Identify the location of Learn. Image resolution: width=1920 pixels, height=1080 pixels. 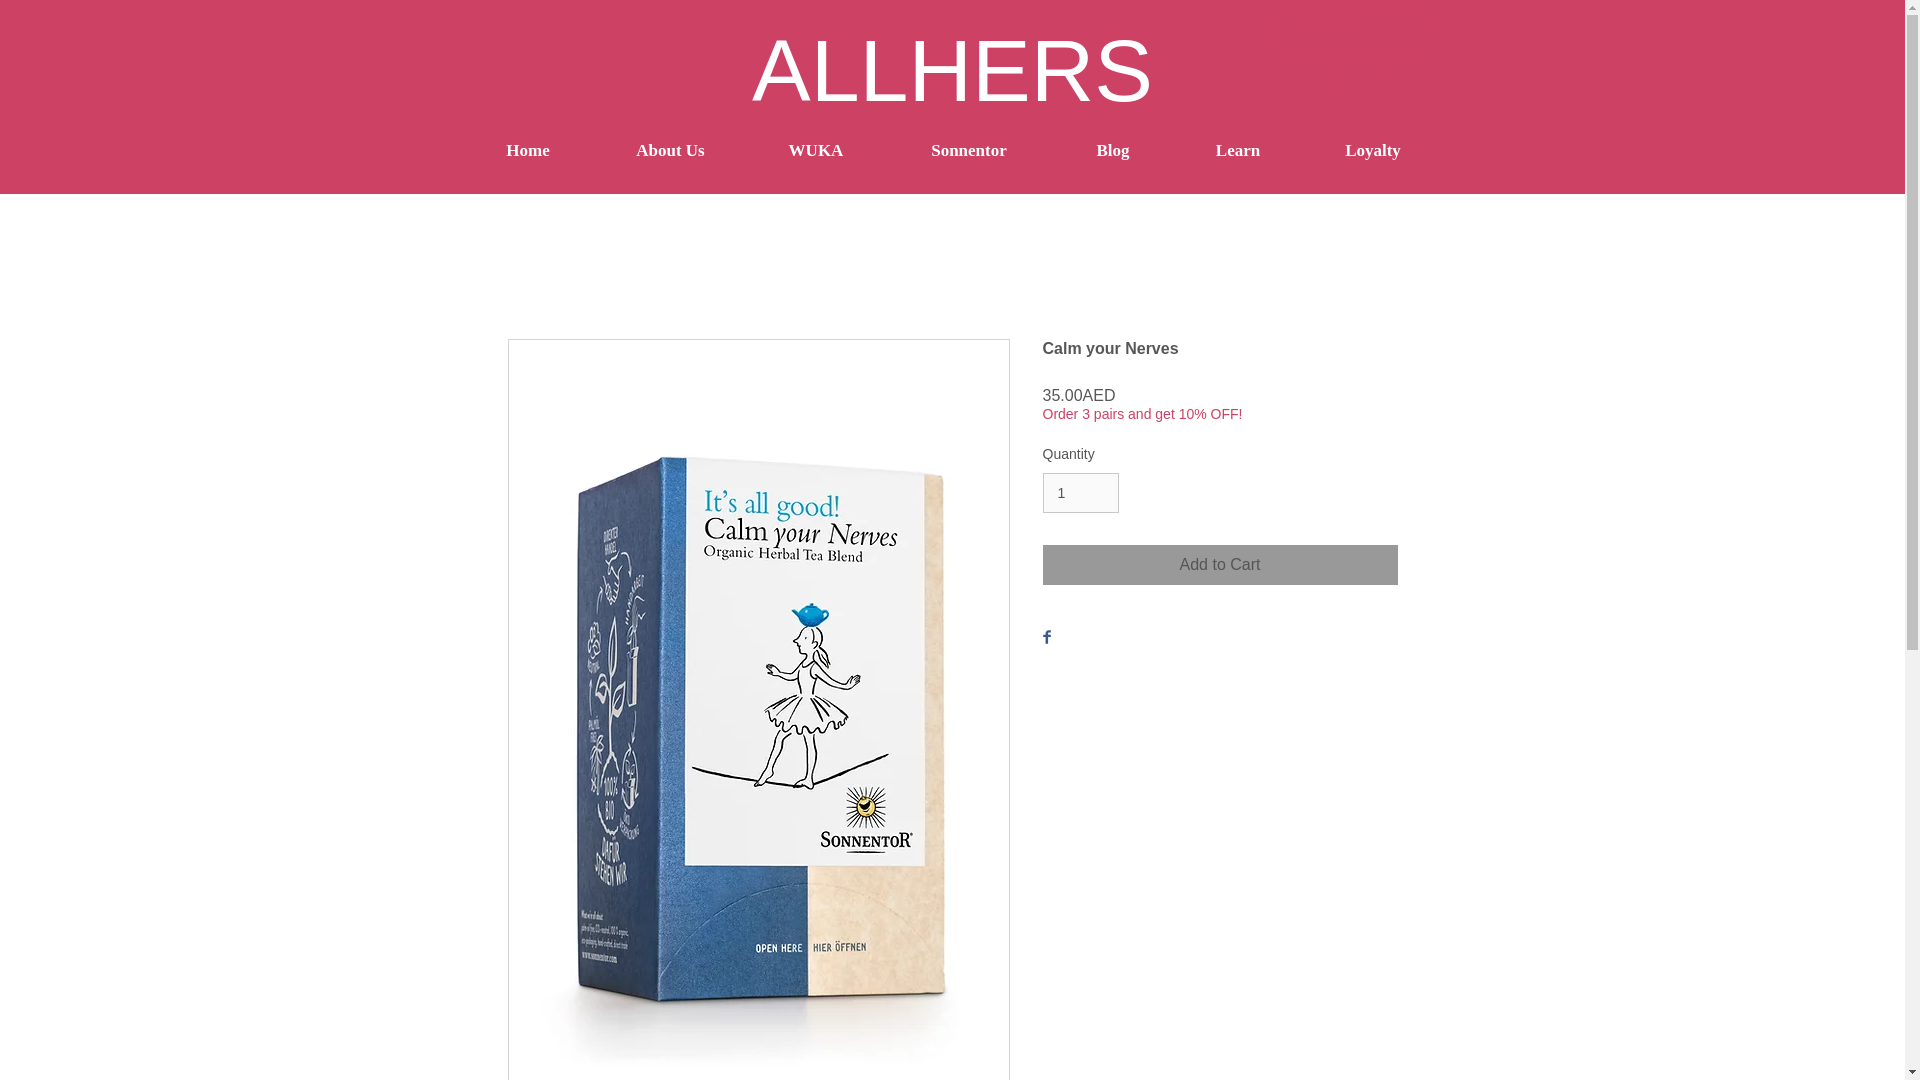
(1237, 151).